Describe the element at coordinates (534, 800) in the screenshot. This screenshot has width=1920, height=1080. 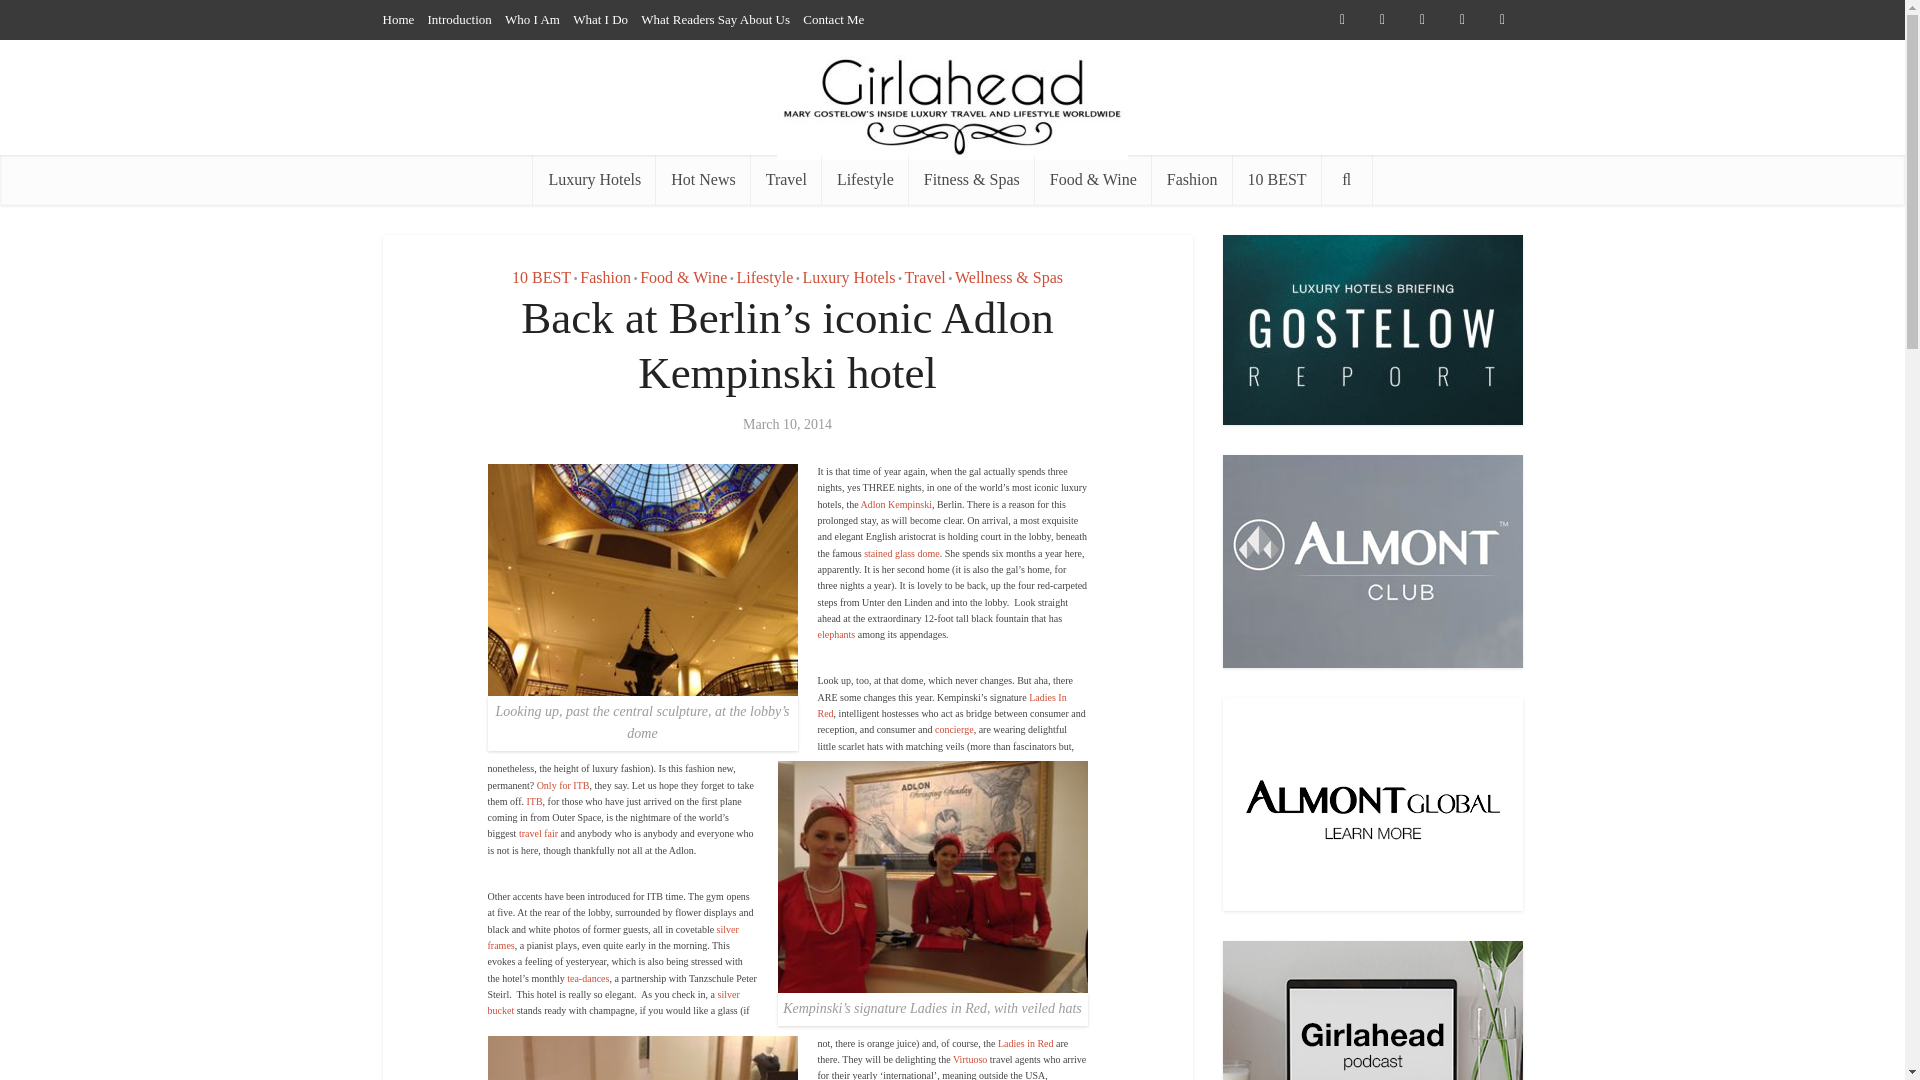
I see `The beautiful new luxury hotel in Berlin` at that location.